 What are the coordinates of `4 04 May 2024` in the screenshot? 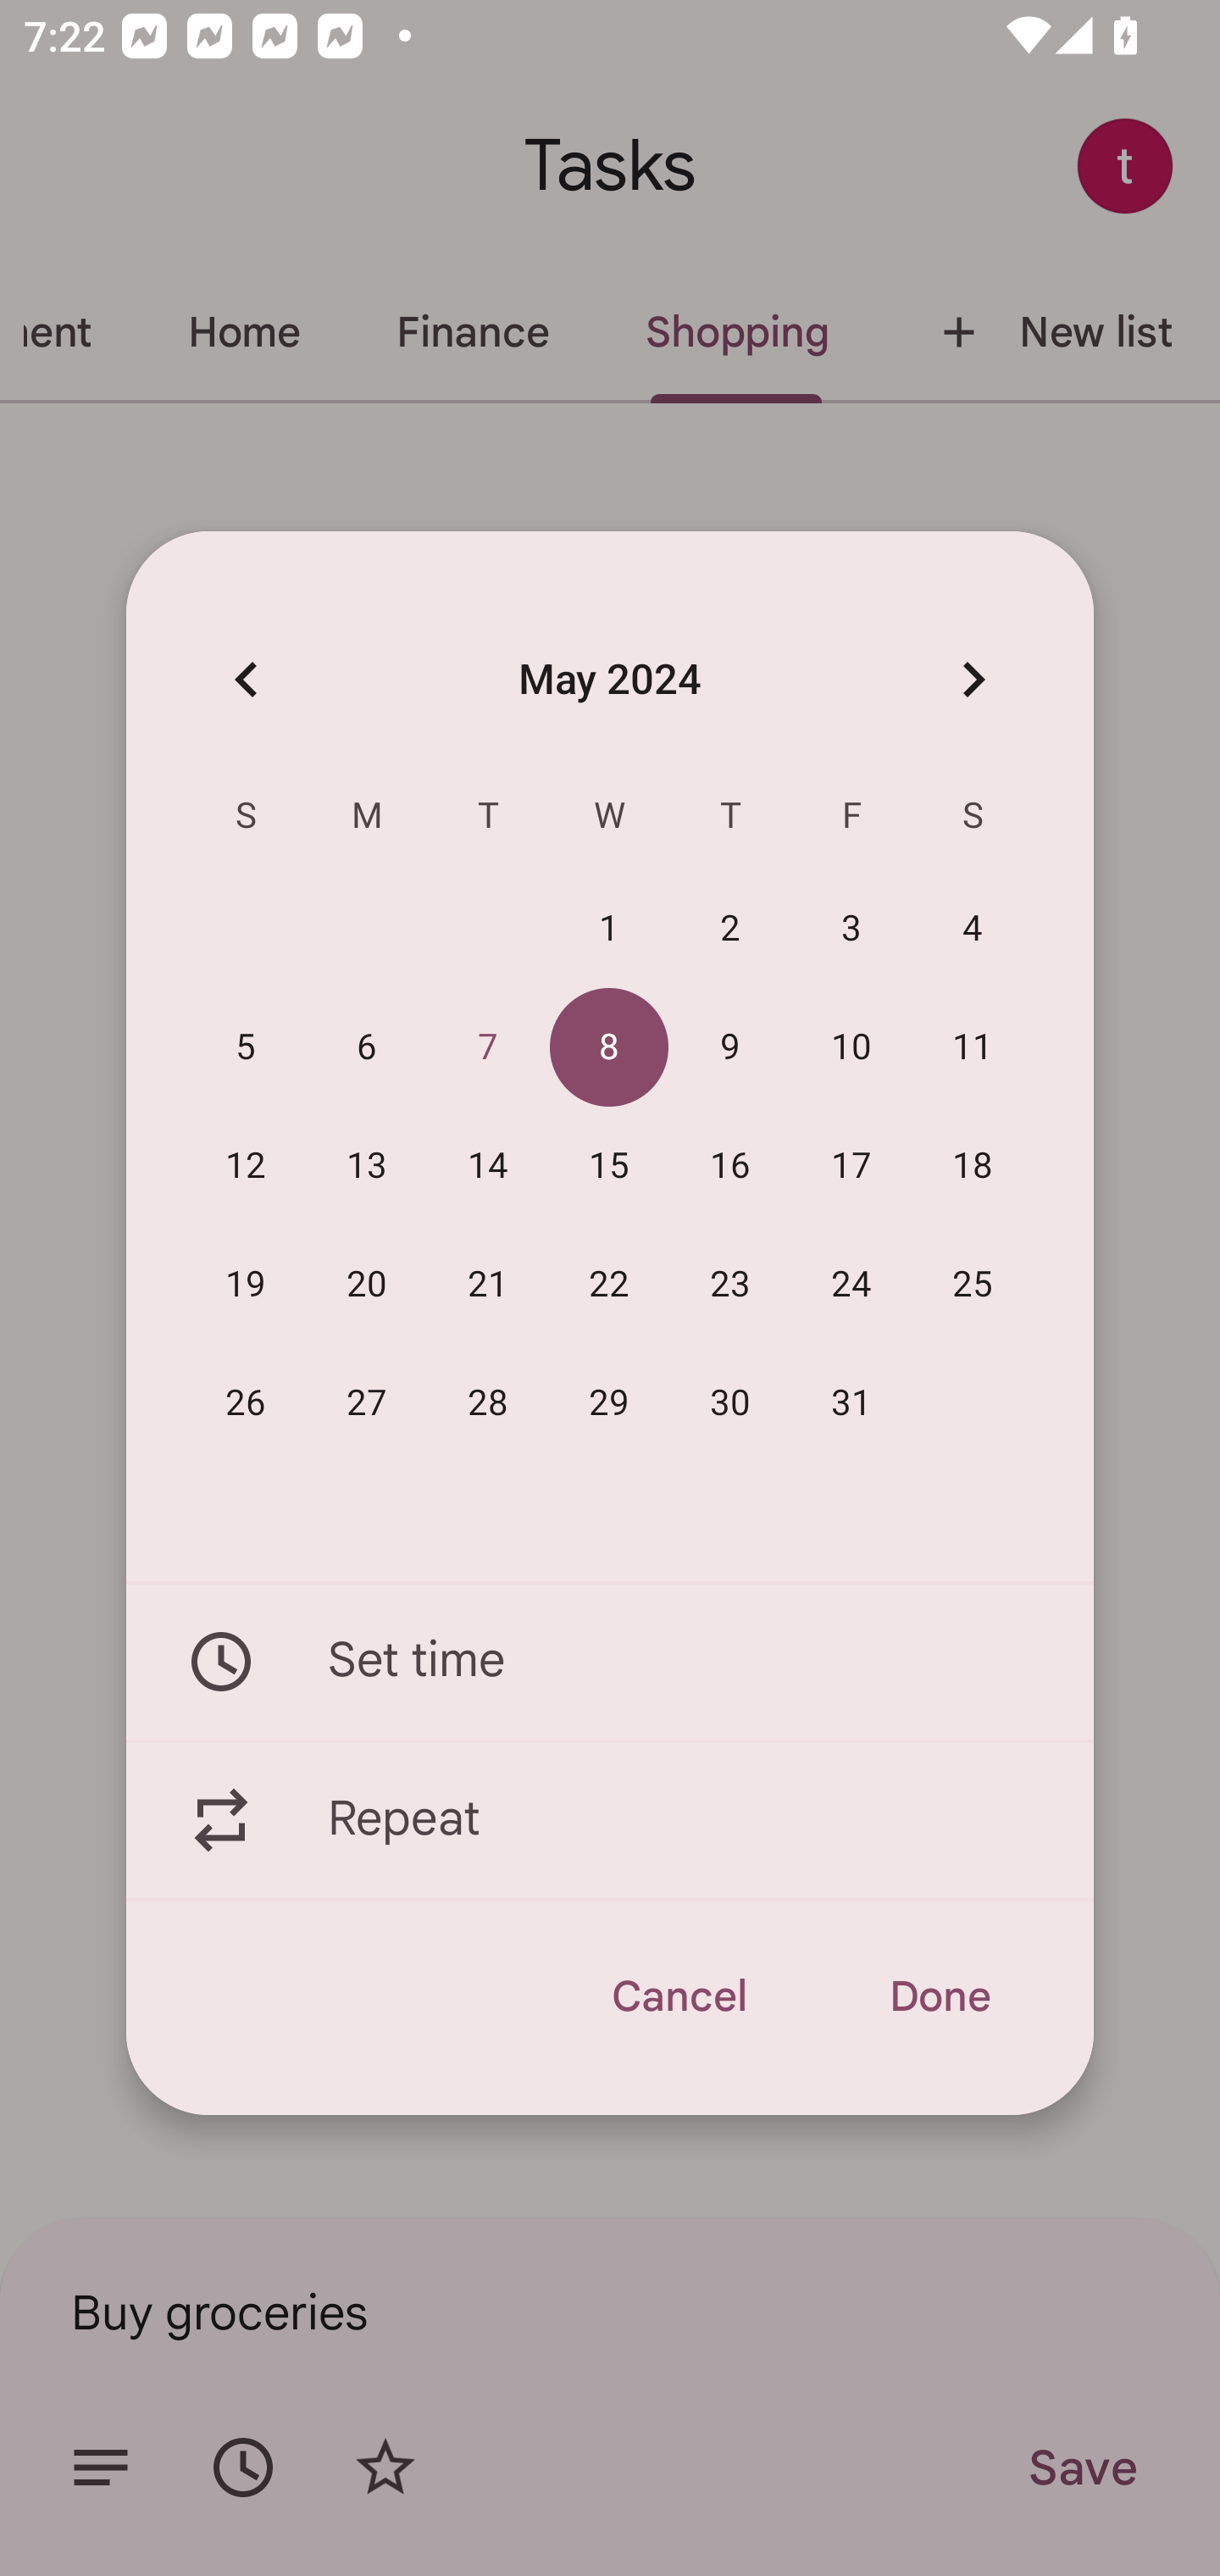 It's located at (973, 930).